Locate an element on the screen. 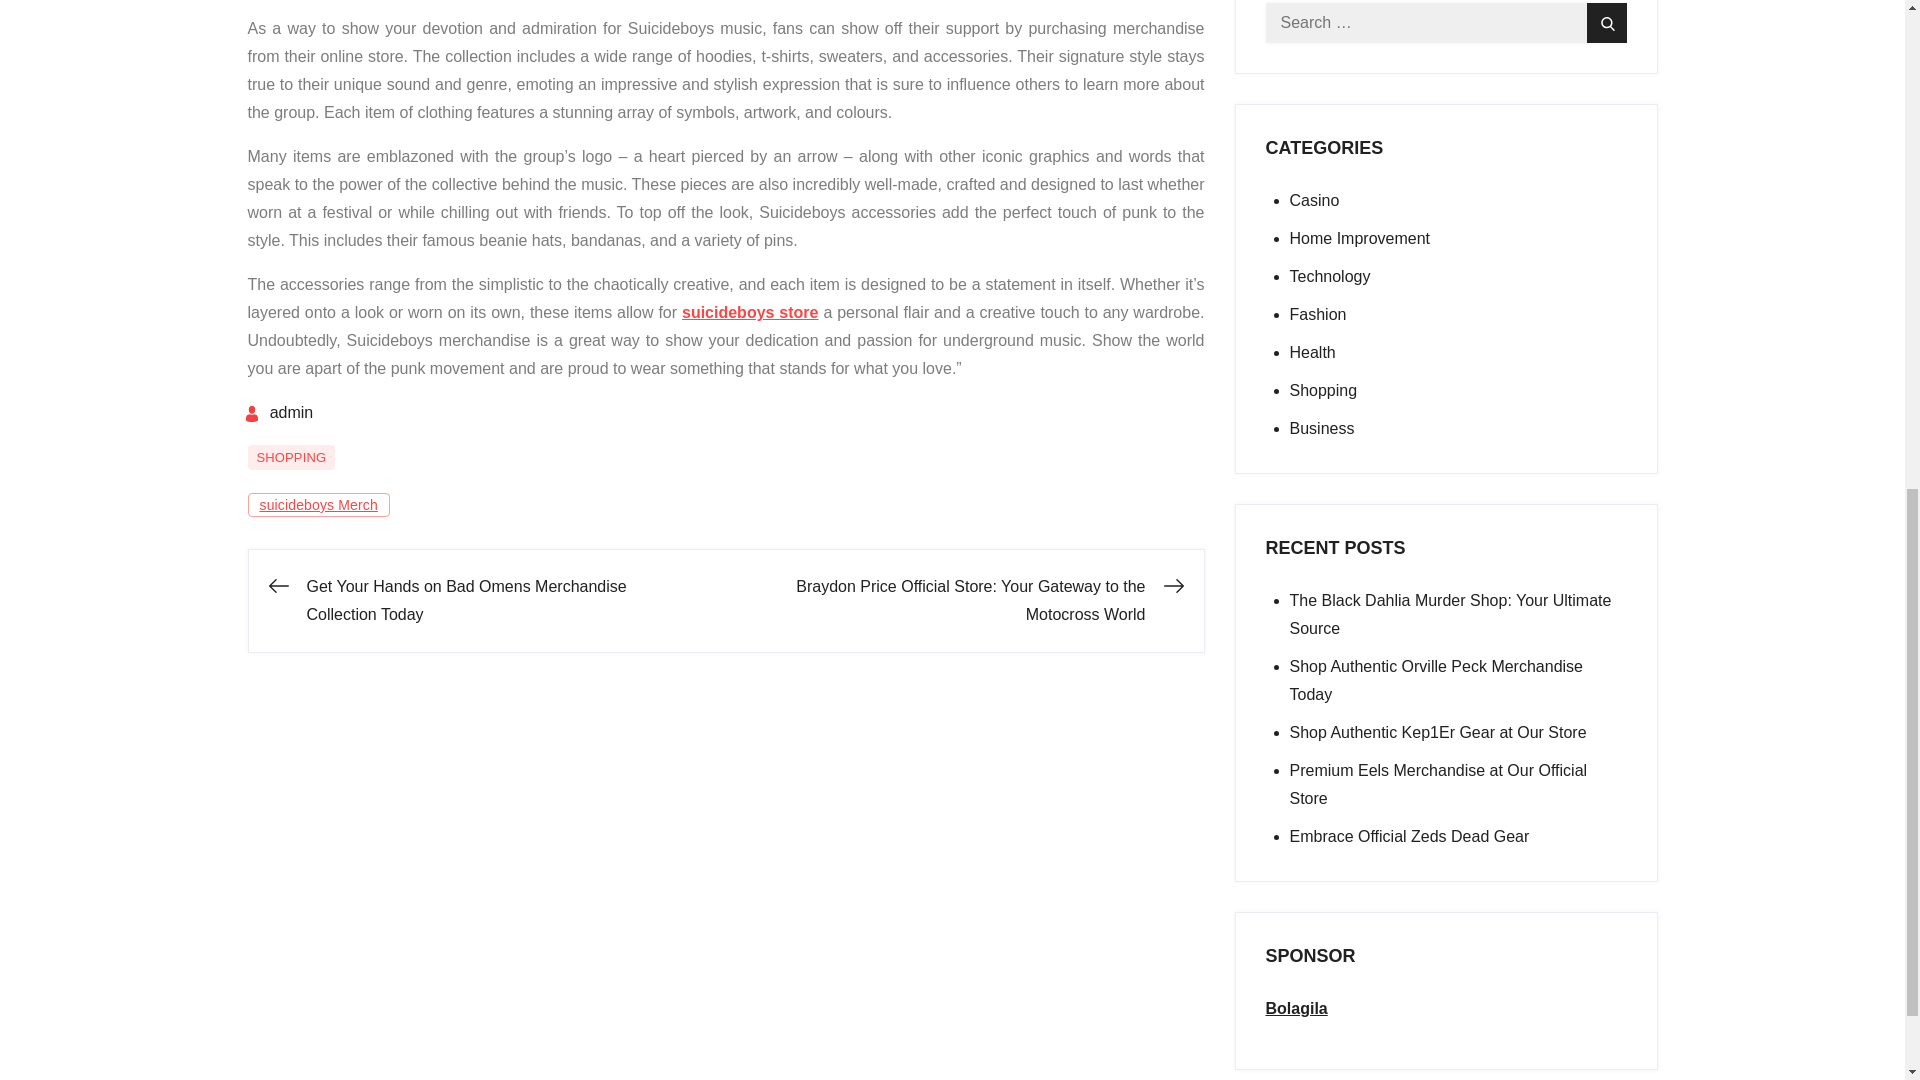 This screenshot has width=1920, height=1080. Home Improvement is located at coordinates (1360, 238).